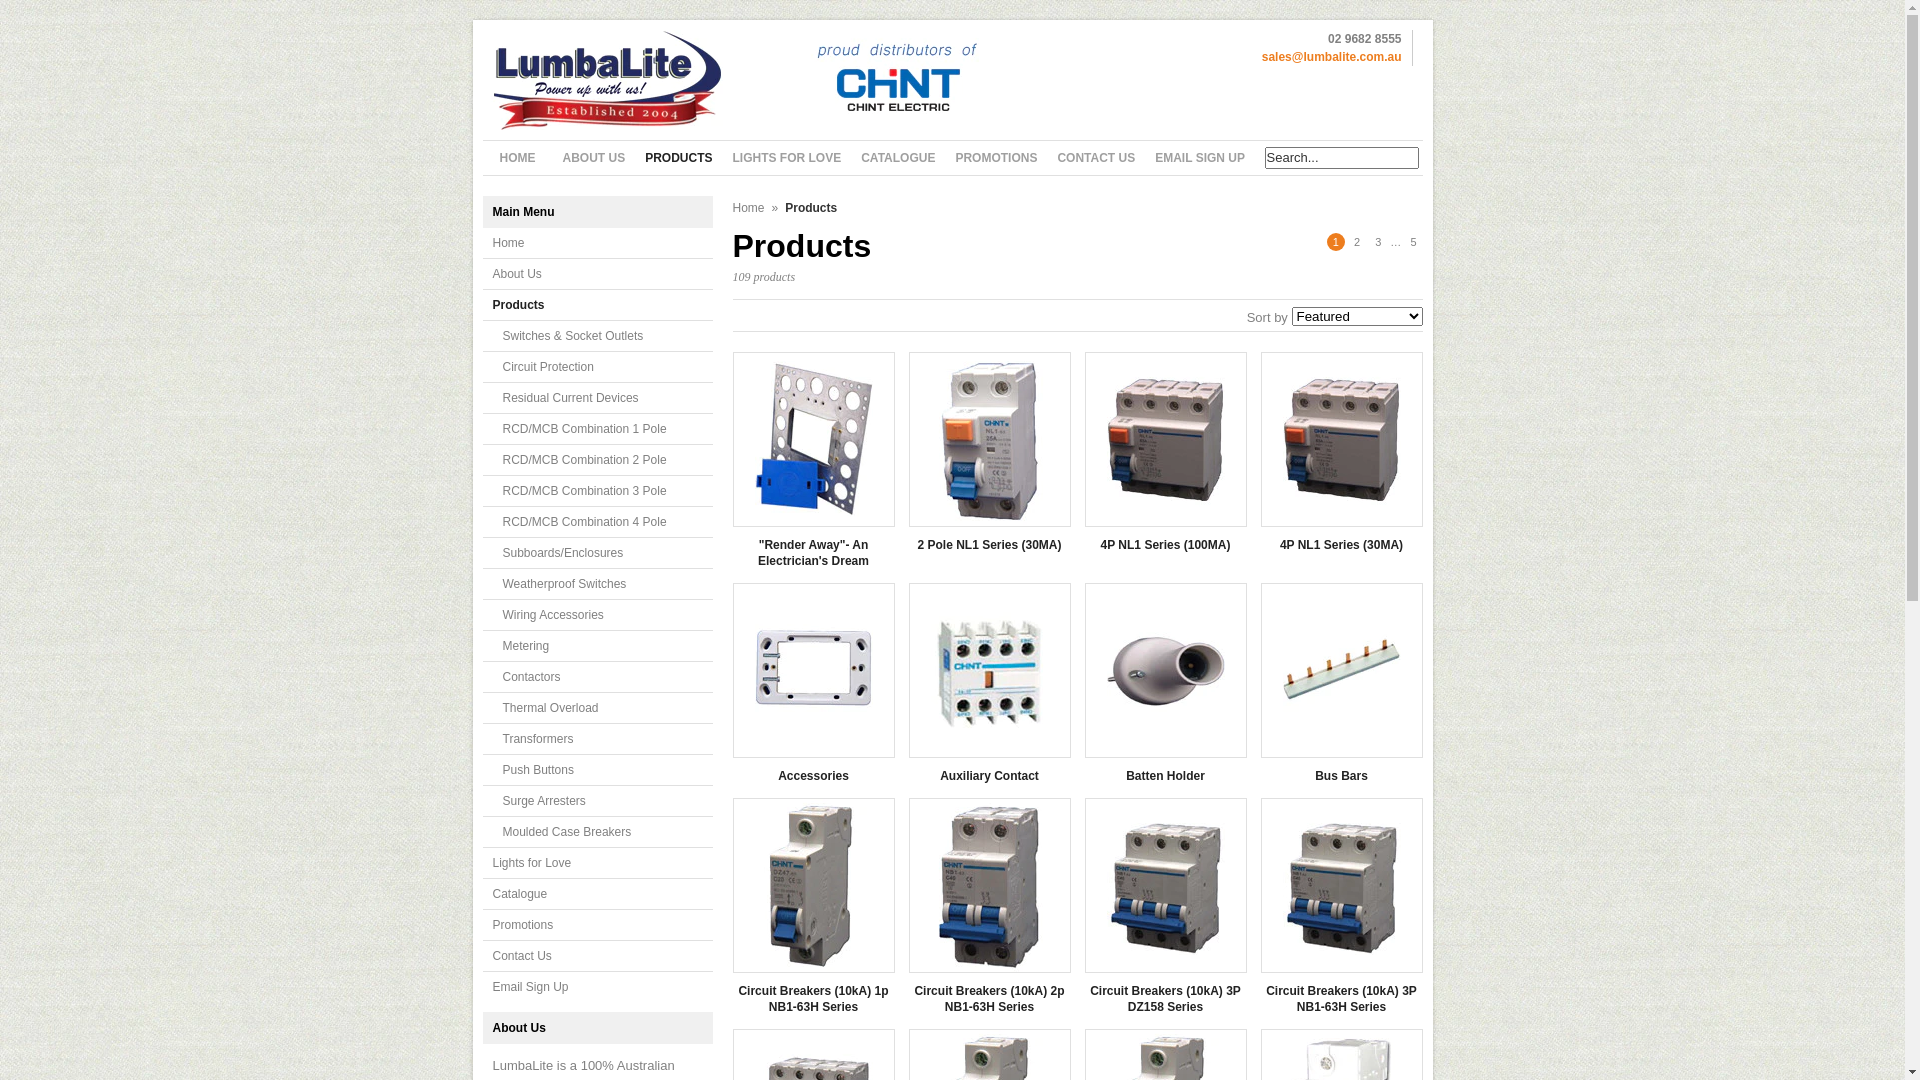 This screenshot has width=1920, height=1080. What do you see at coordinates (597, 894) in the screenshot?
I see `Catalogue` at bounding box center [597, 894].